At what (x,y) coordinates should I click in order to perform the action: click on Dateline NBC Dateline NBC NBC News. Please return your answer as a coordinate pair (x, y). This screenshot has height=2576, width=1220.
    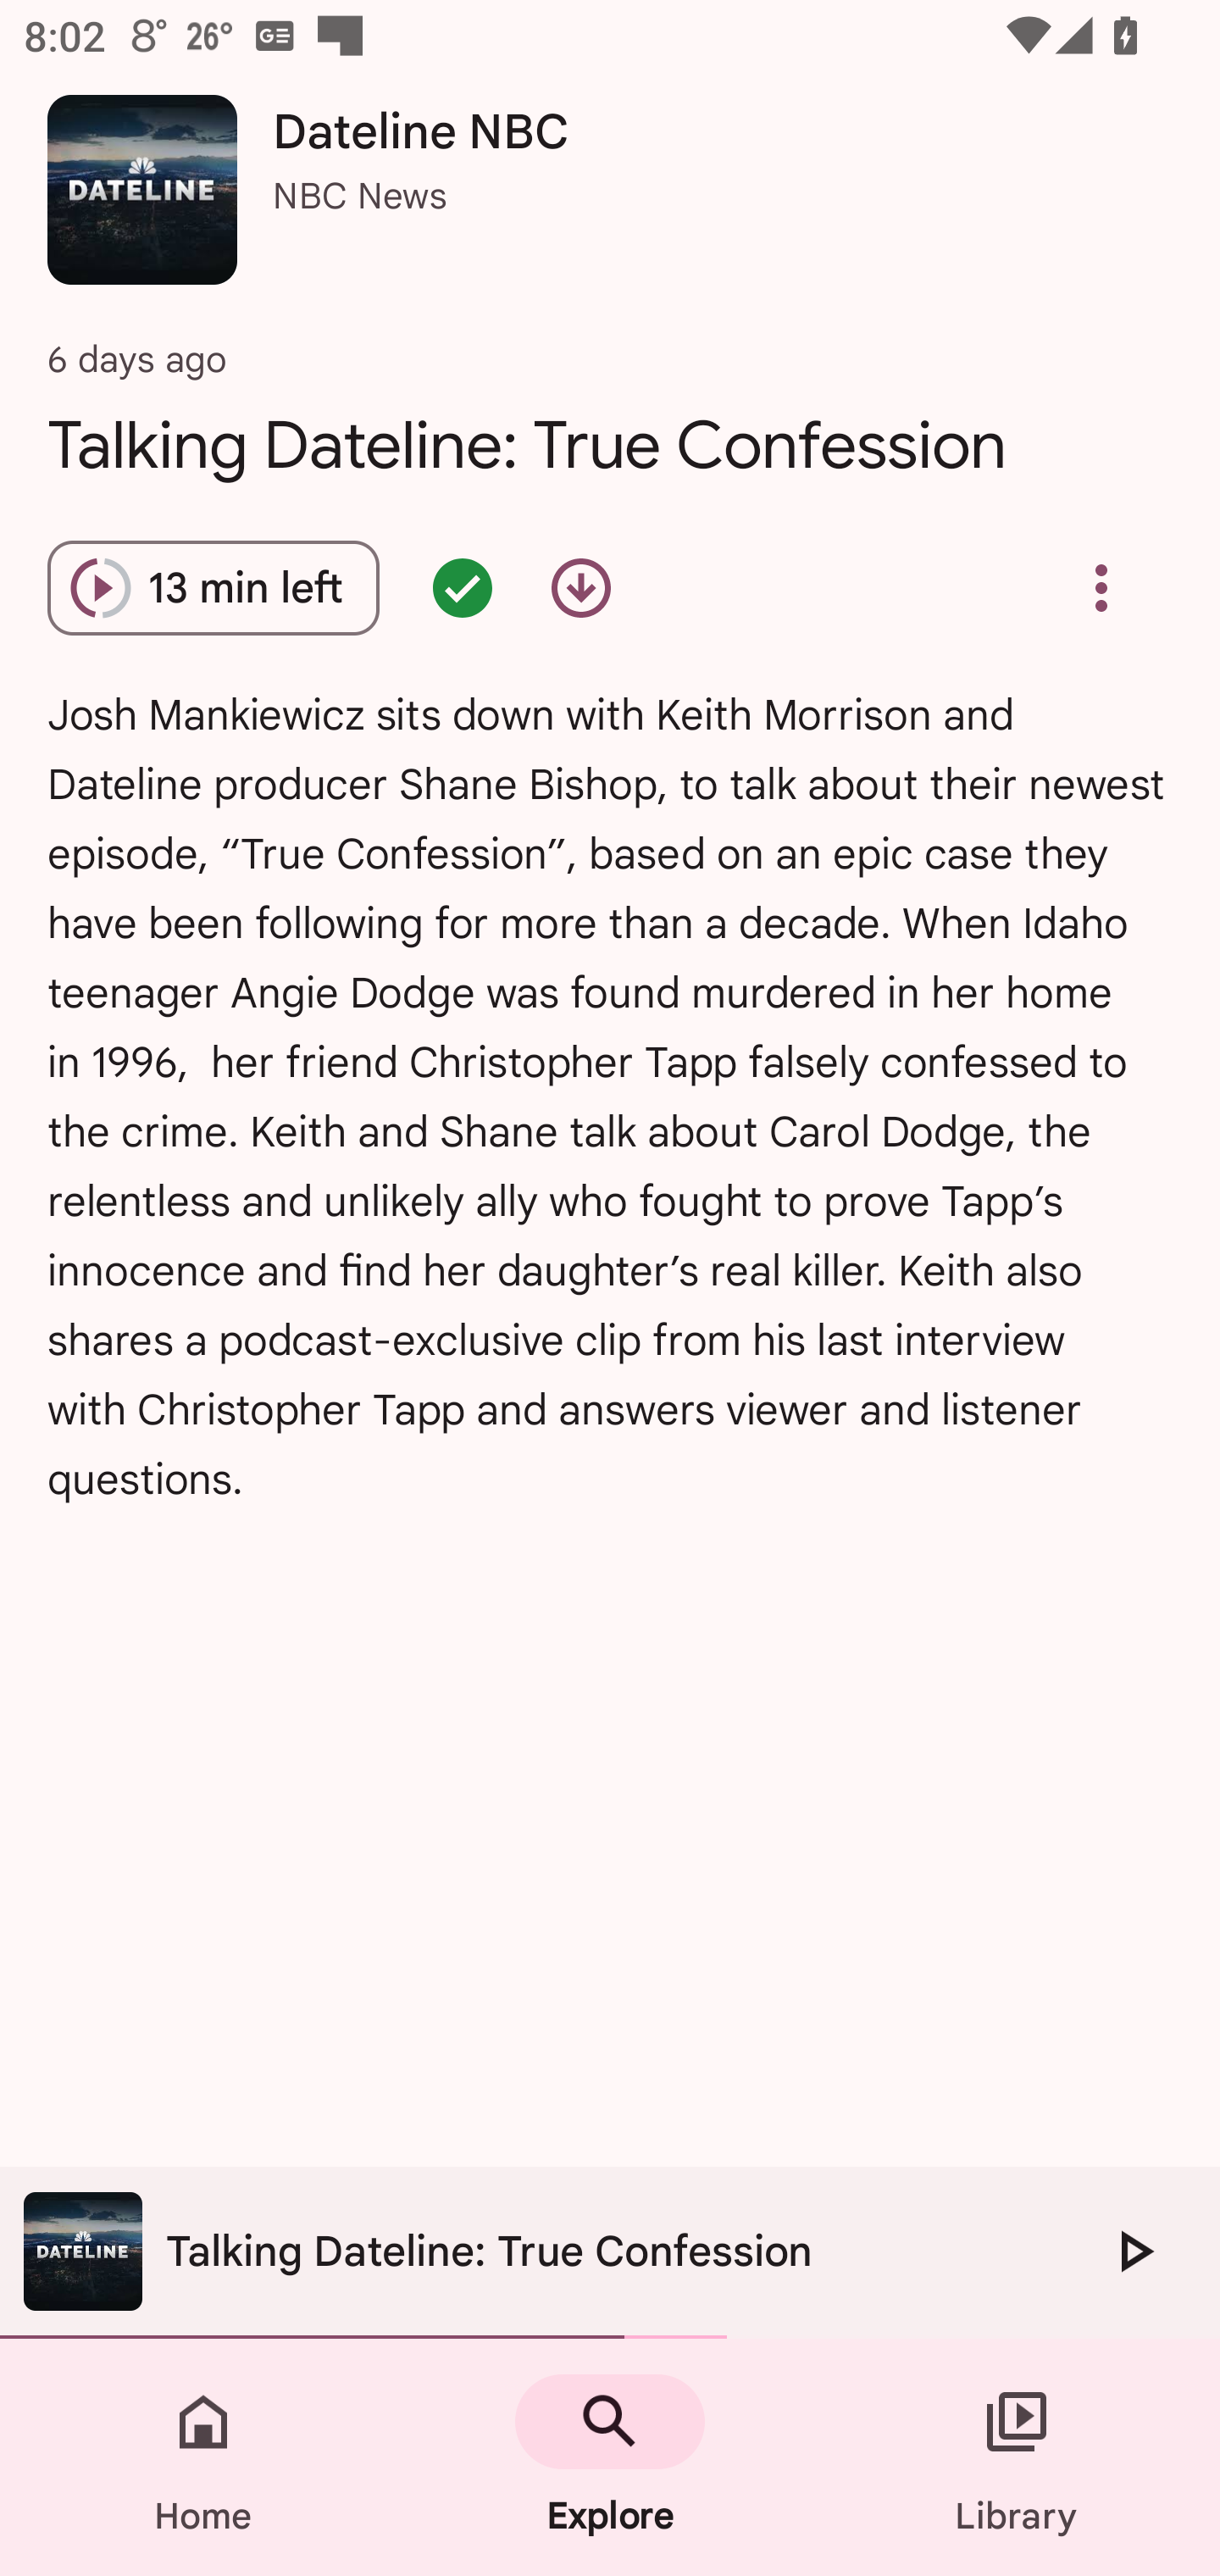
    Looking at the image, I should click on (610, 202).